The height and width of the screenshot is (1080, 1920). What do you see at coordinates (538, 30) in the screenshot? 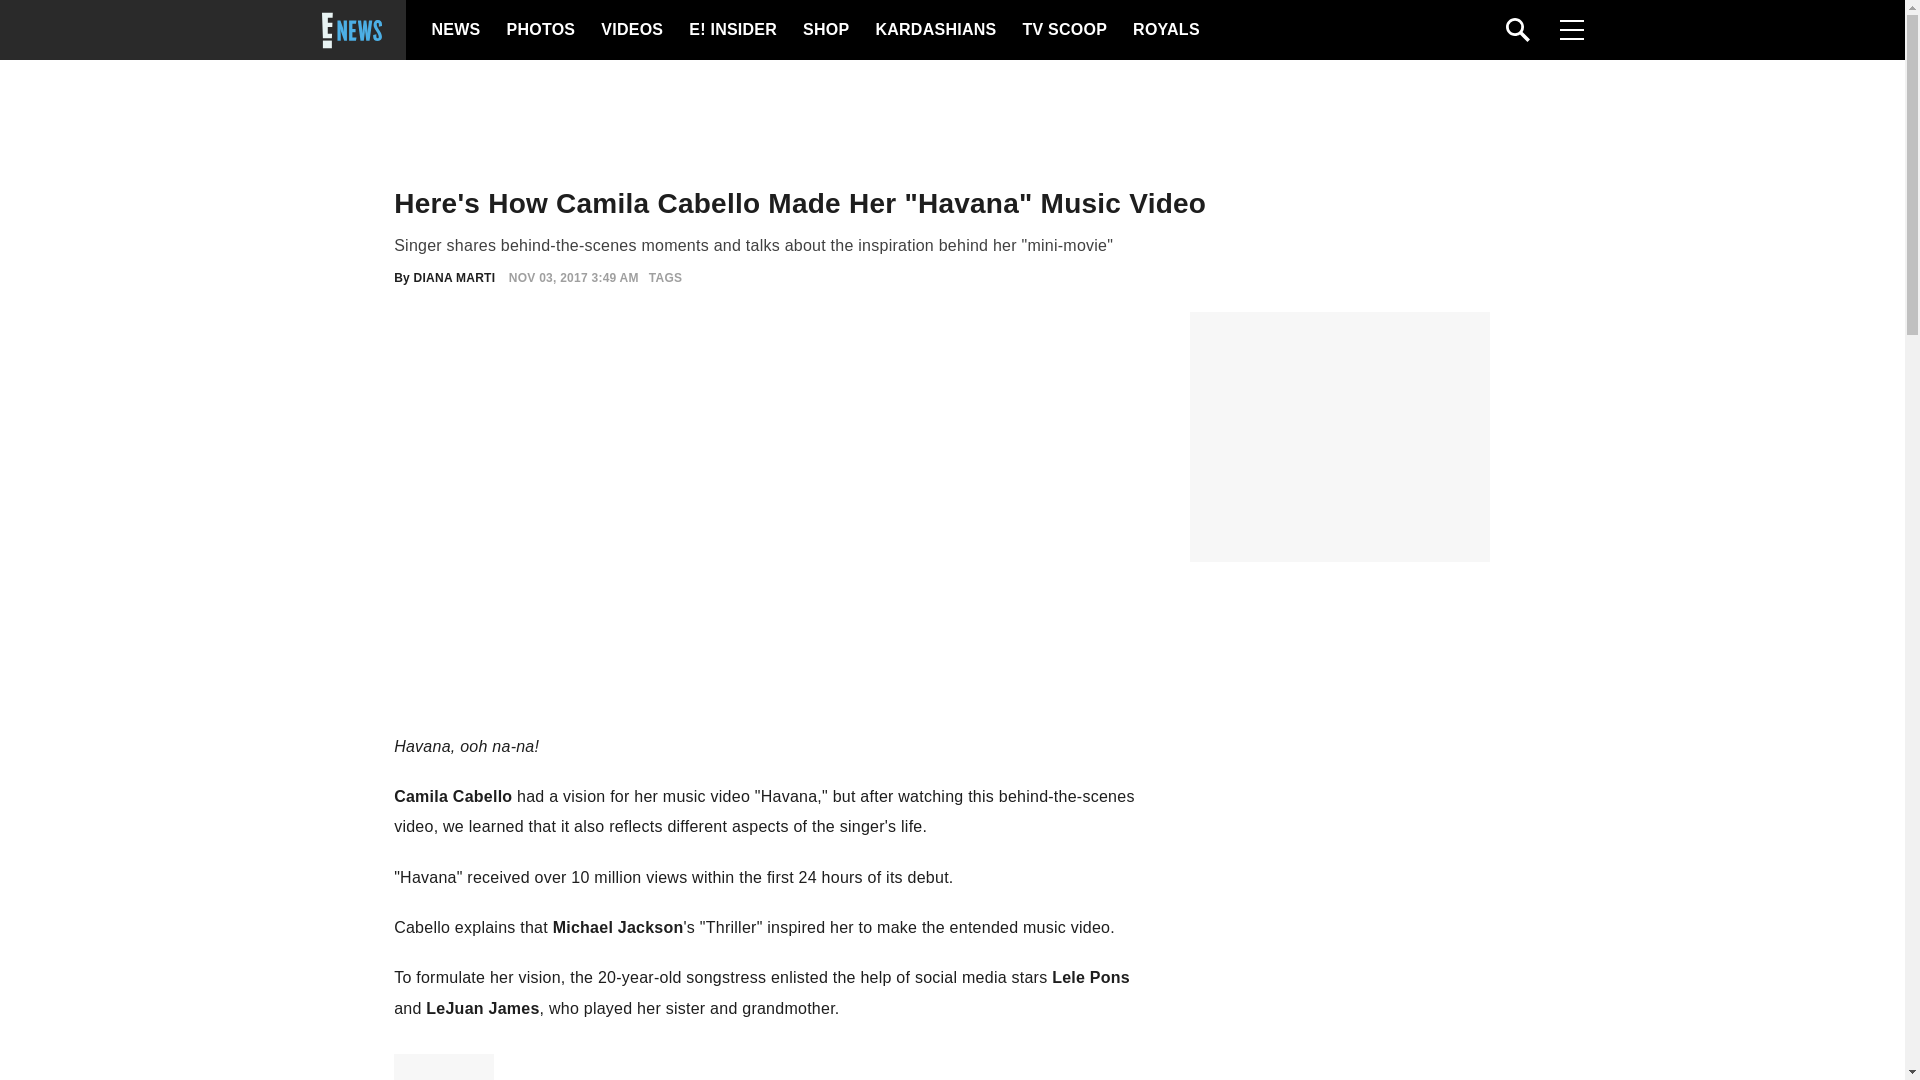
I see `PHOTOS` at bounding box center [538, 30].